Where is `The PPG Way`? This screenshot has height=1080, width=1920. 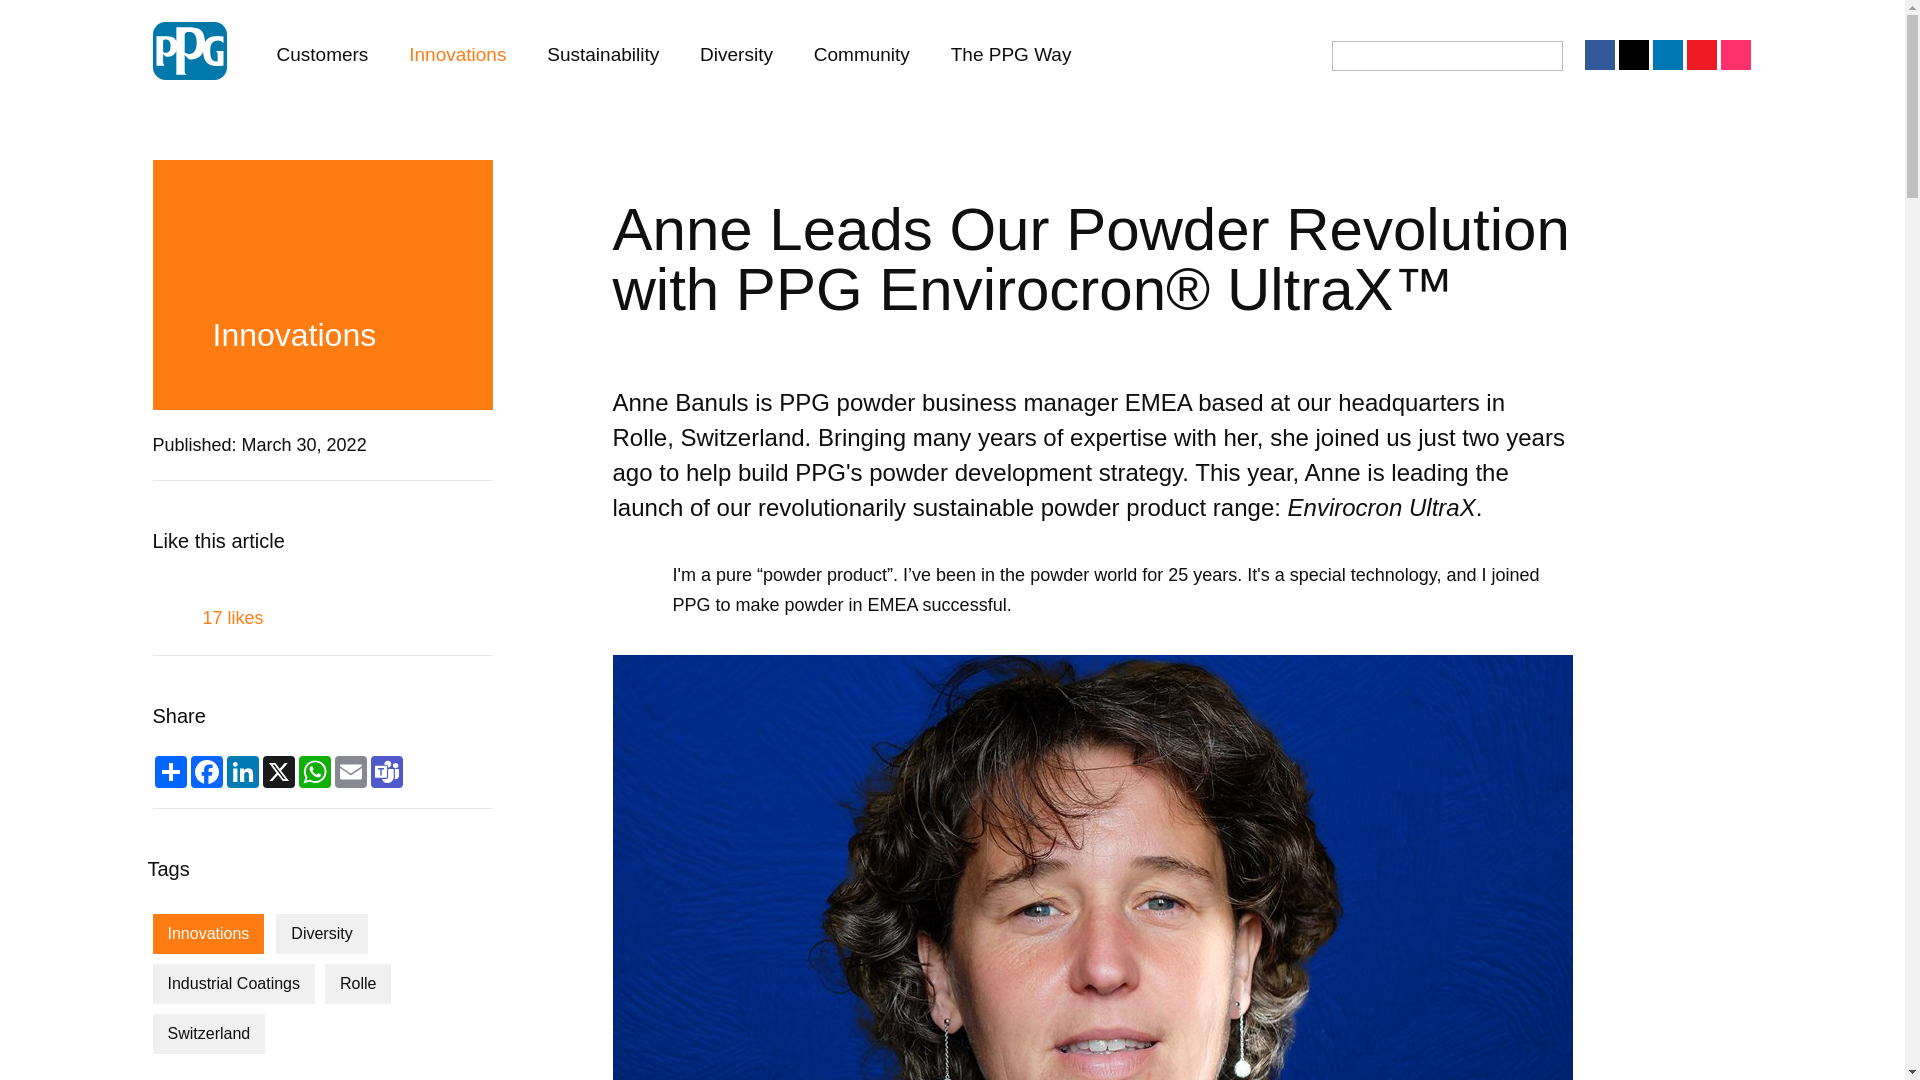
The PPG Way is located at coordinates (1011, 54).